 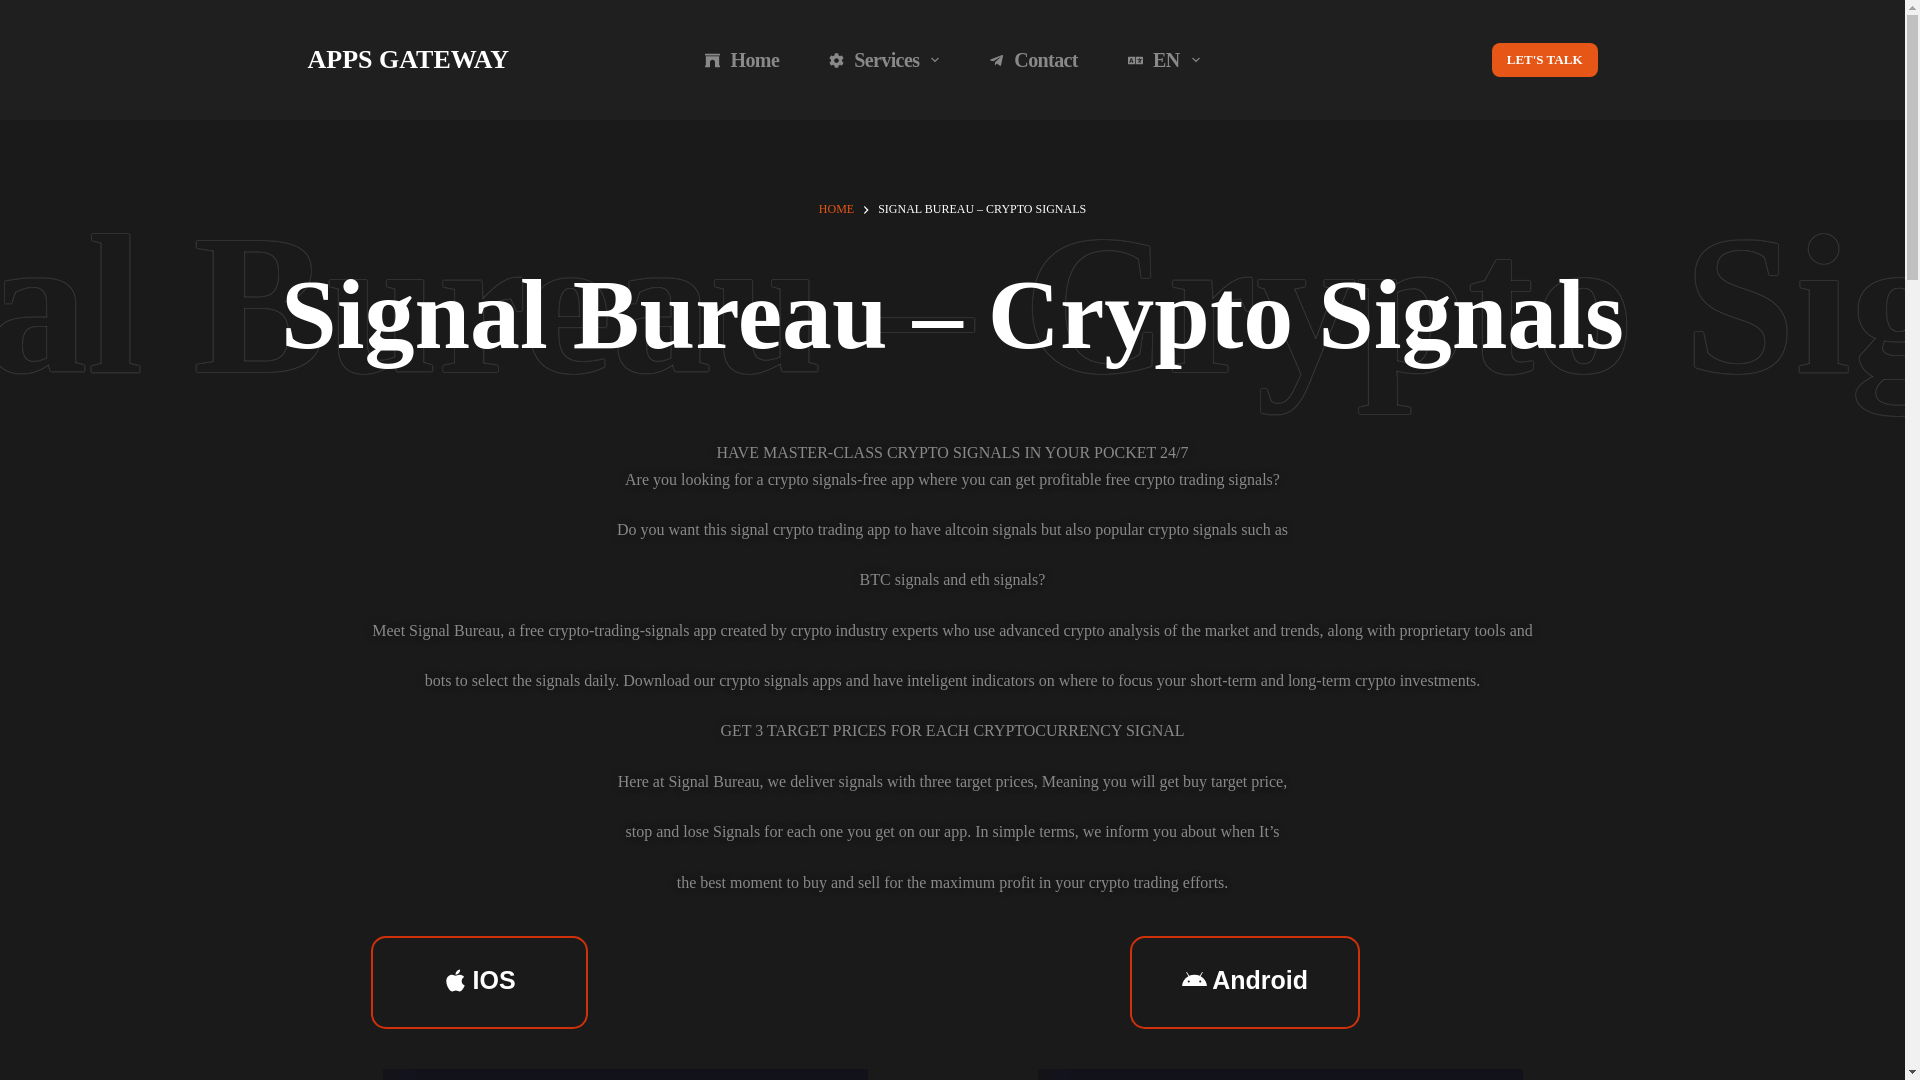 I want to click on Skip to content, so click(x=20, y=10).